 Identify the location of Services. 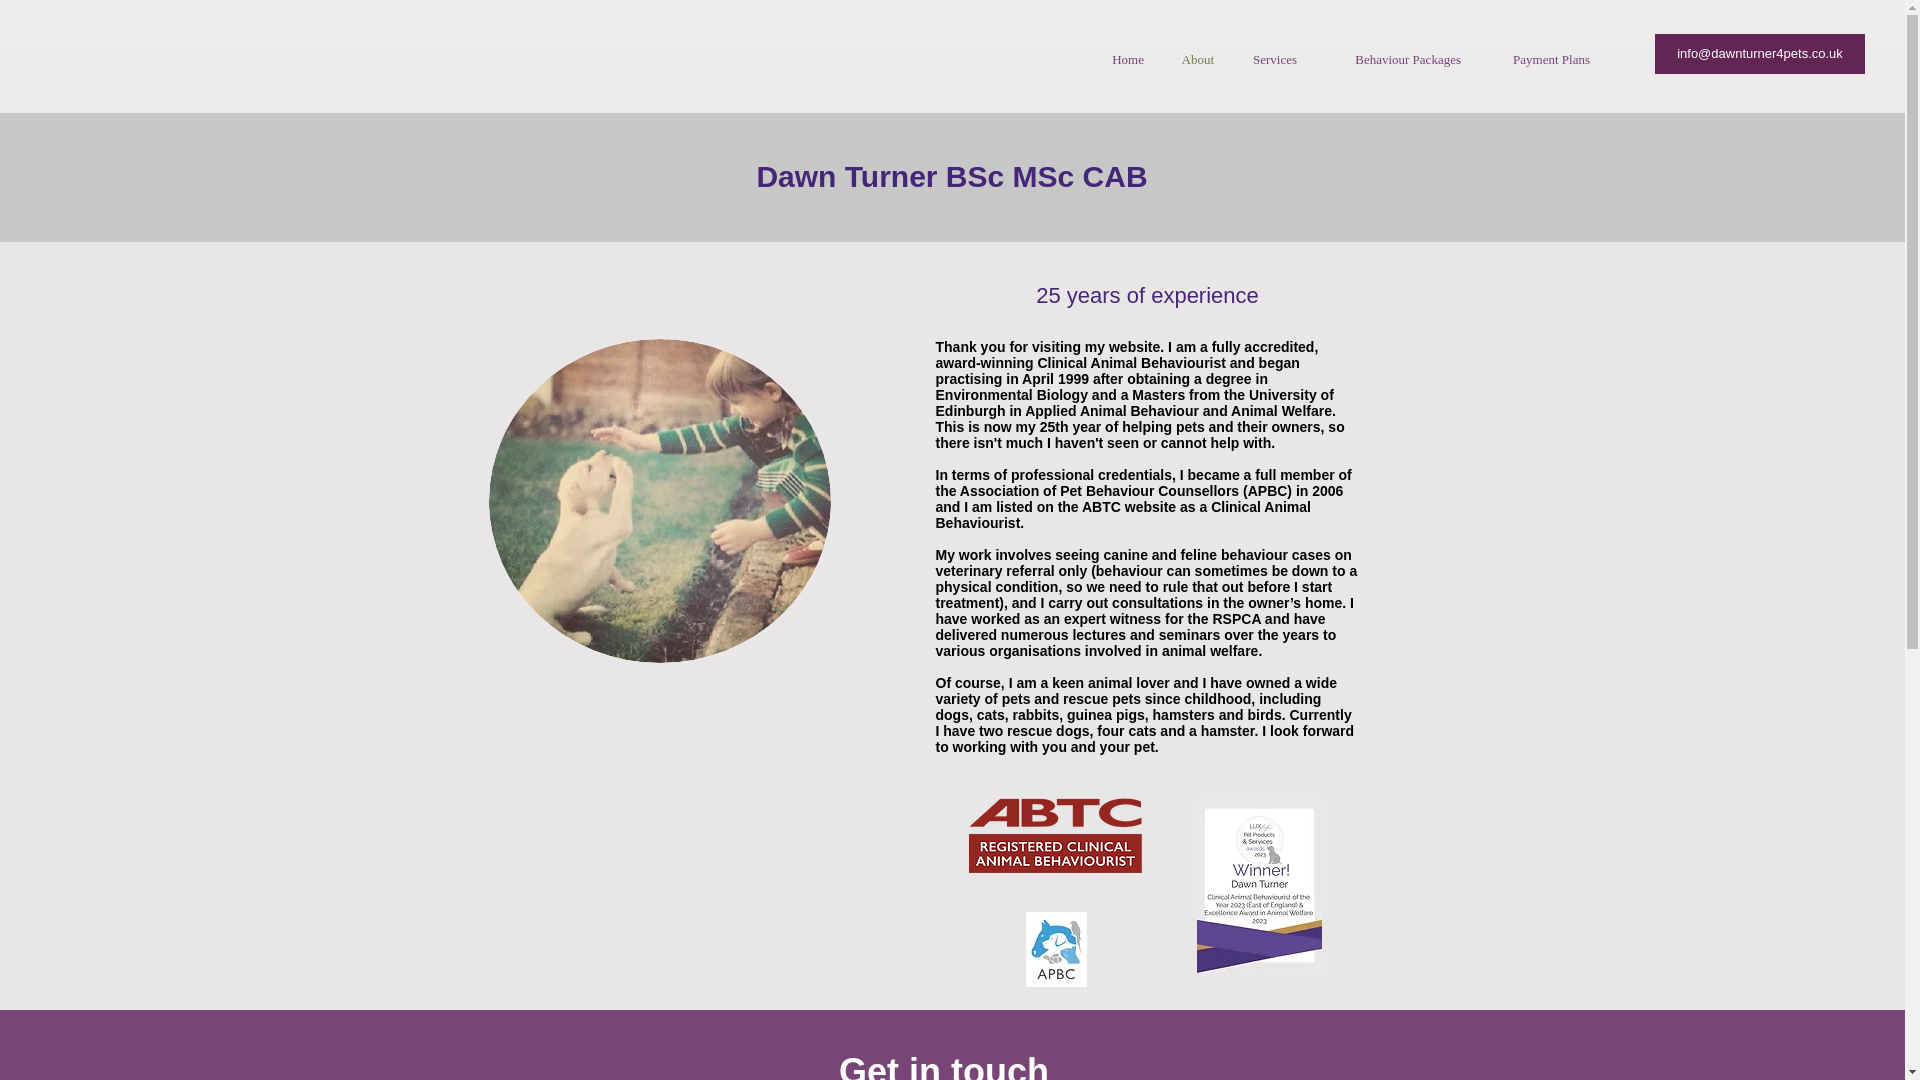
(1270, 59).